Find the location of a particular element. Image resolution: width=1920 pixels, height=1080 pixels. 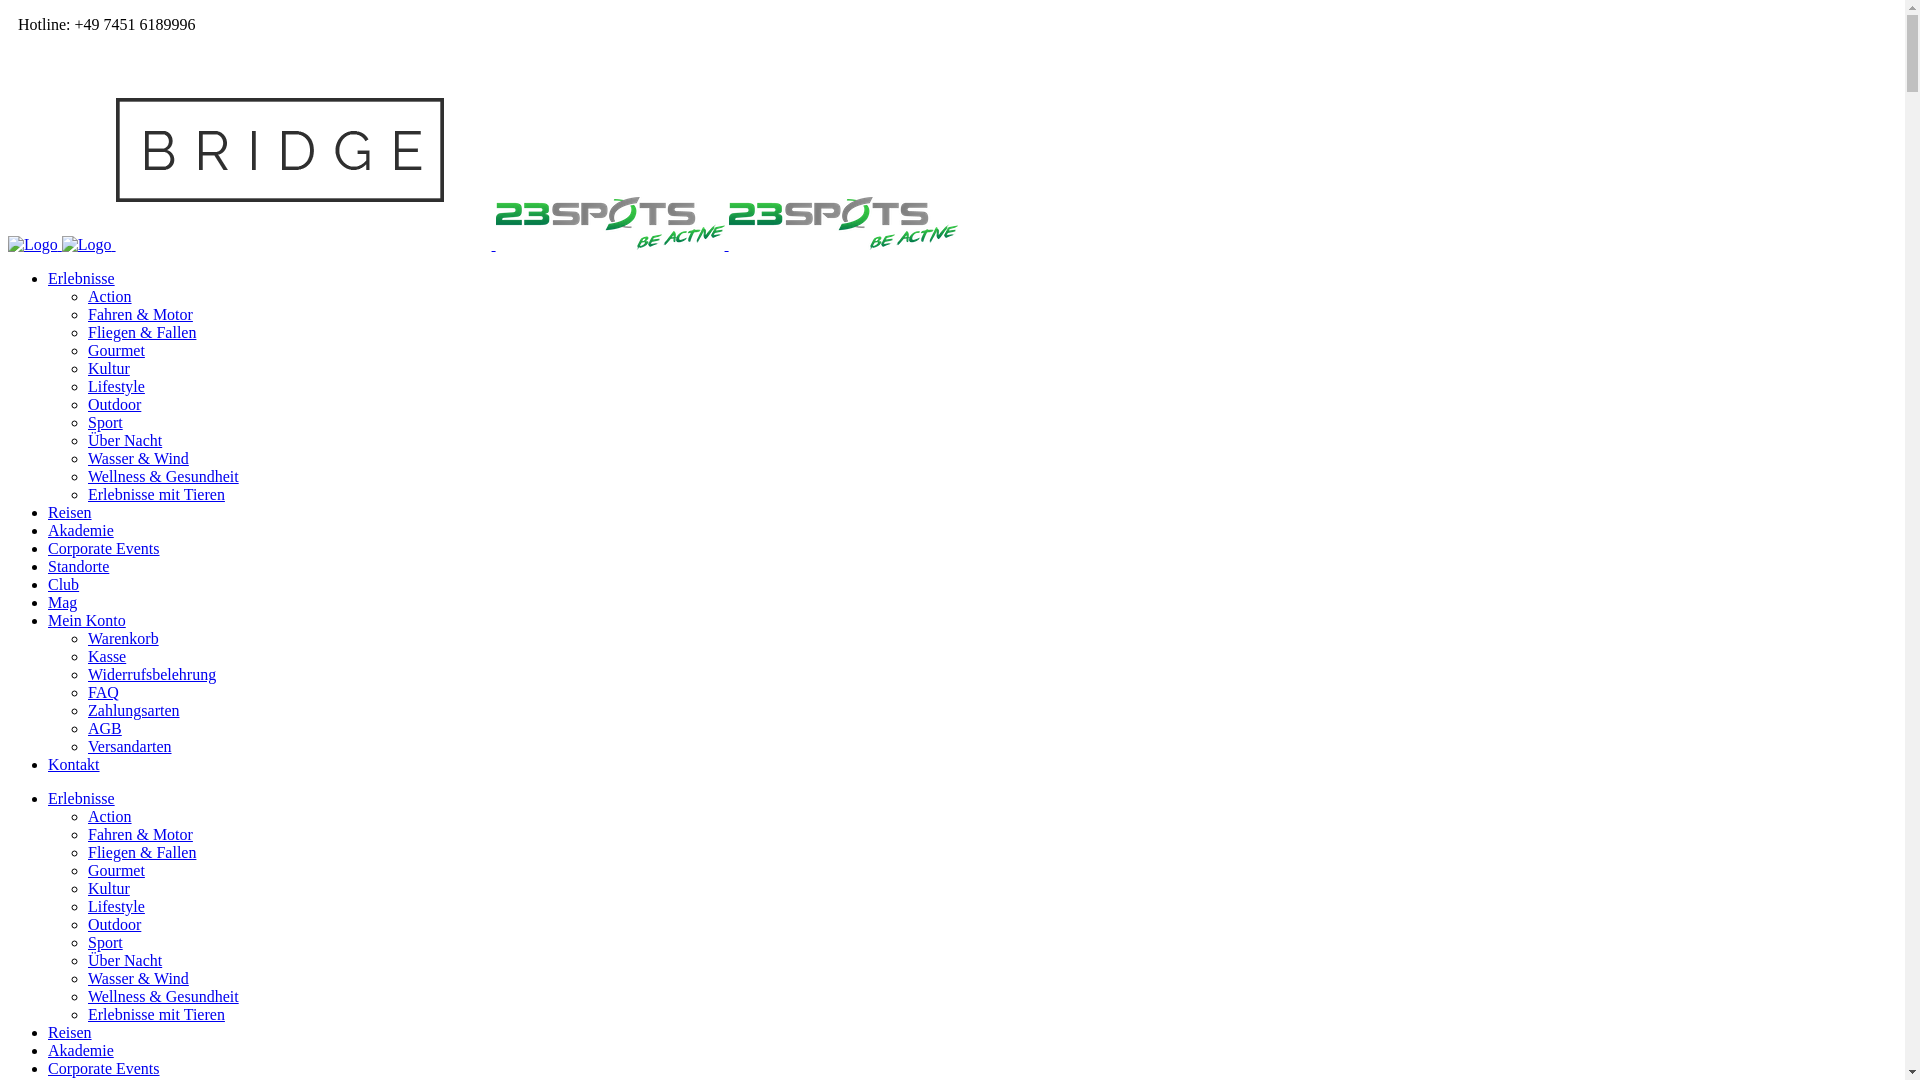

Wellness & Gesundheit is located at coordinates (164, 476).